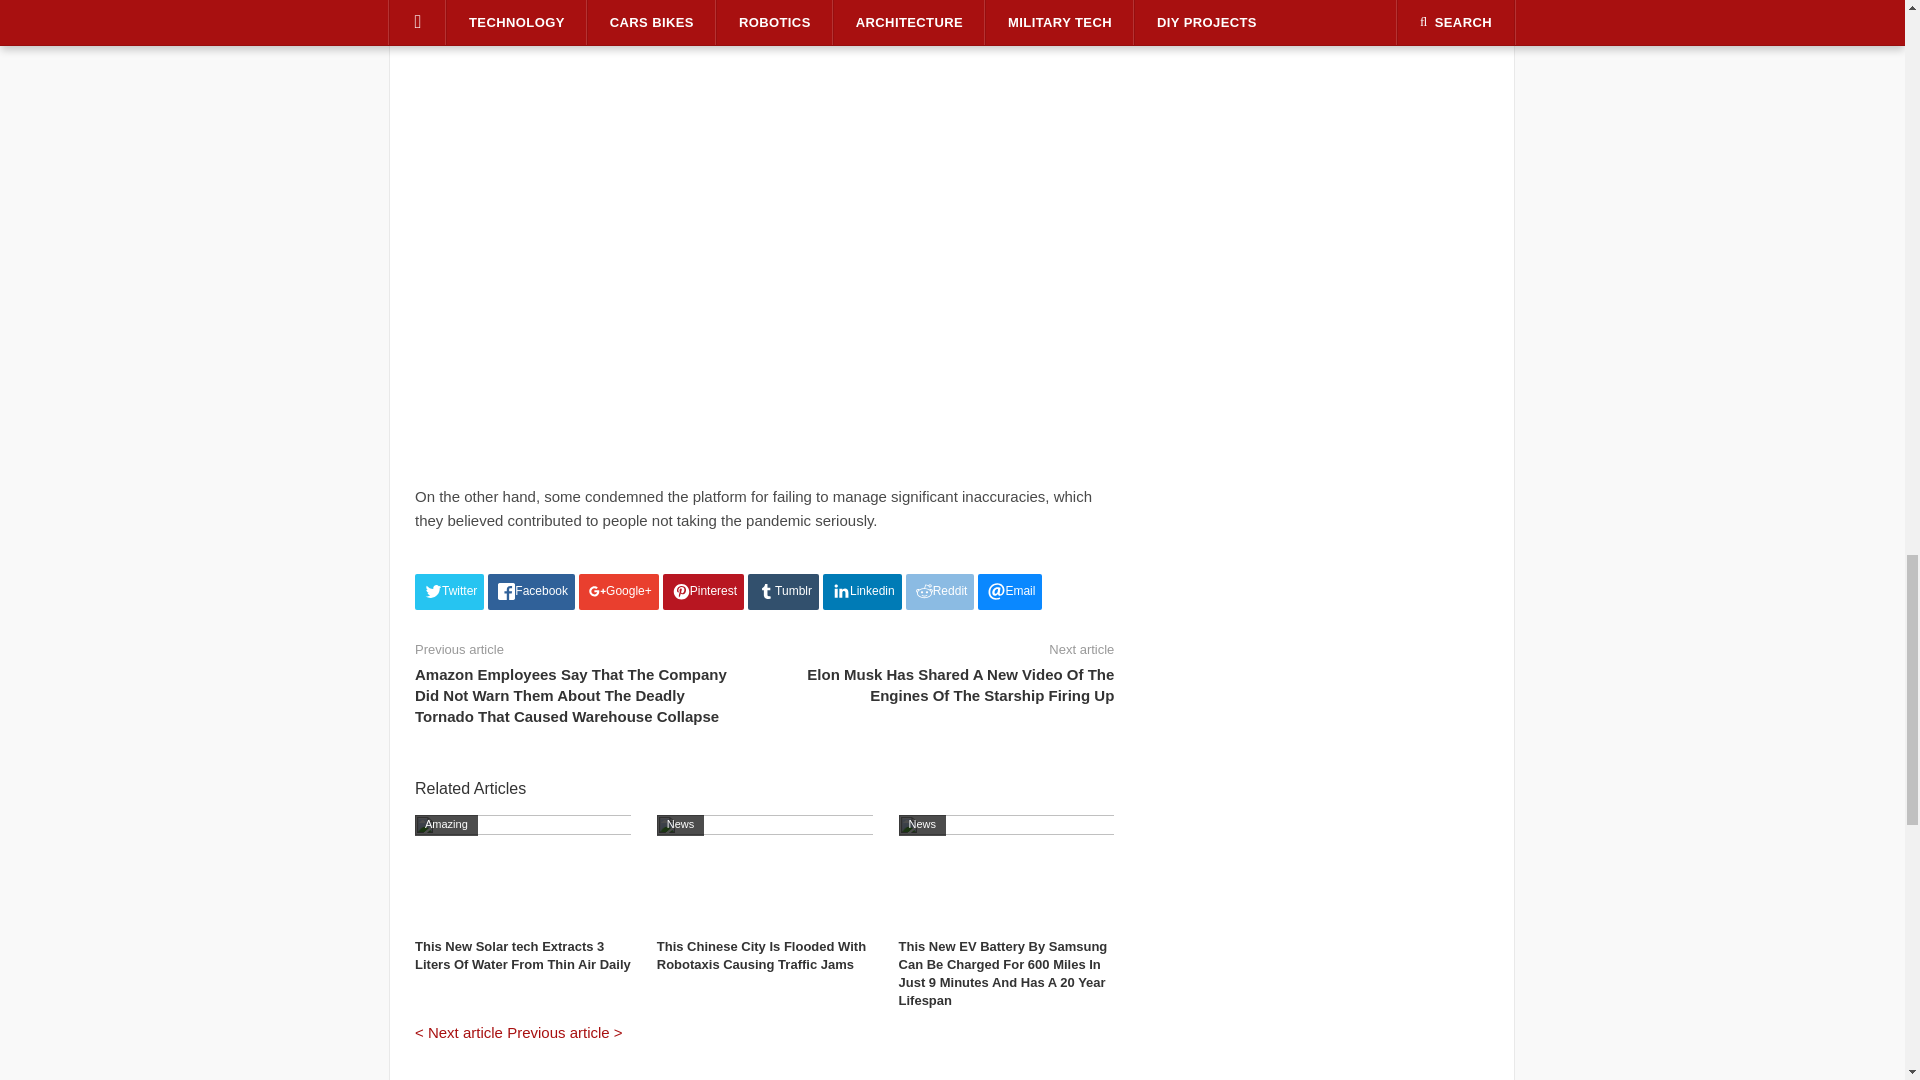 This screenshot has width=1920, height=1080. What do you see at coordinates (448, 592) in the screenshot?
I see `Twitter` at bounding box center [448, 592].